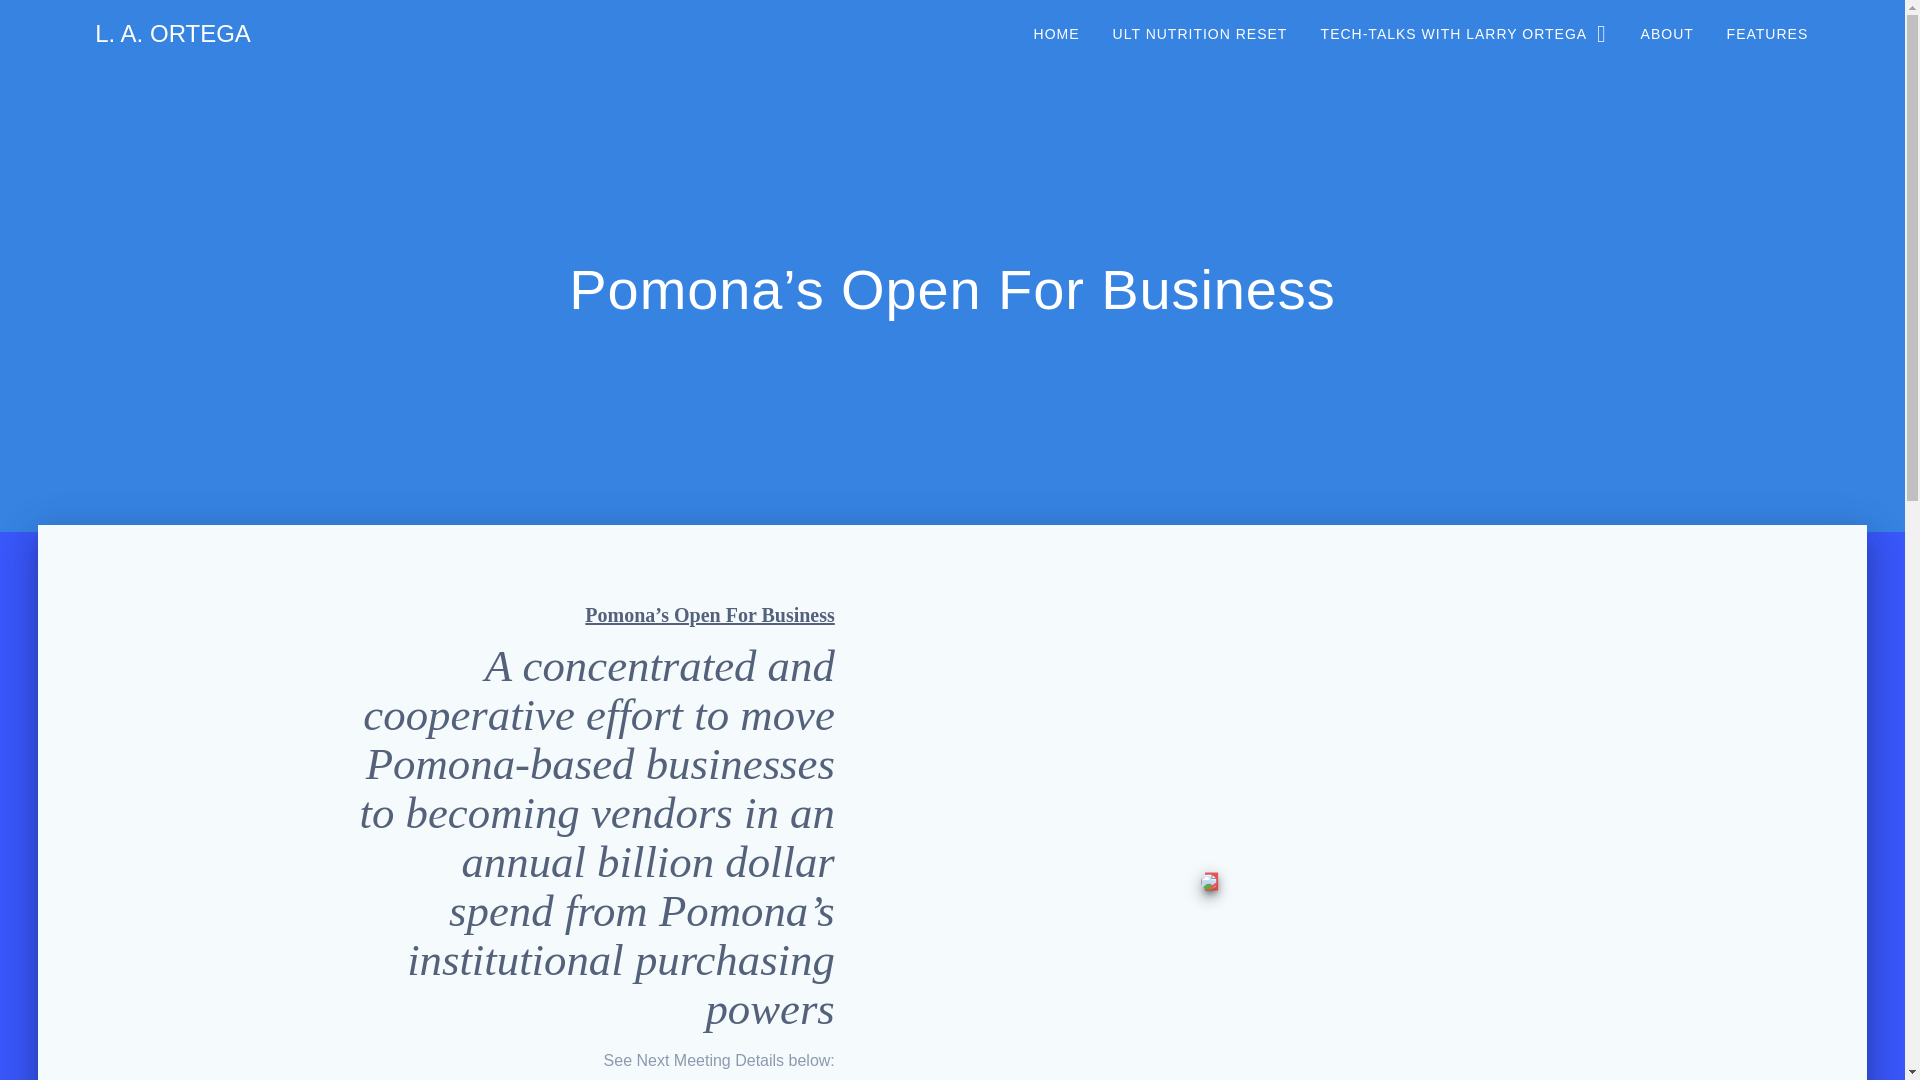  I want to click on FEATURES, so click(1767, 34).